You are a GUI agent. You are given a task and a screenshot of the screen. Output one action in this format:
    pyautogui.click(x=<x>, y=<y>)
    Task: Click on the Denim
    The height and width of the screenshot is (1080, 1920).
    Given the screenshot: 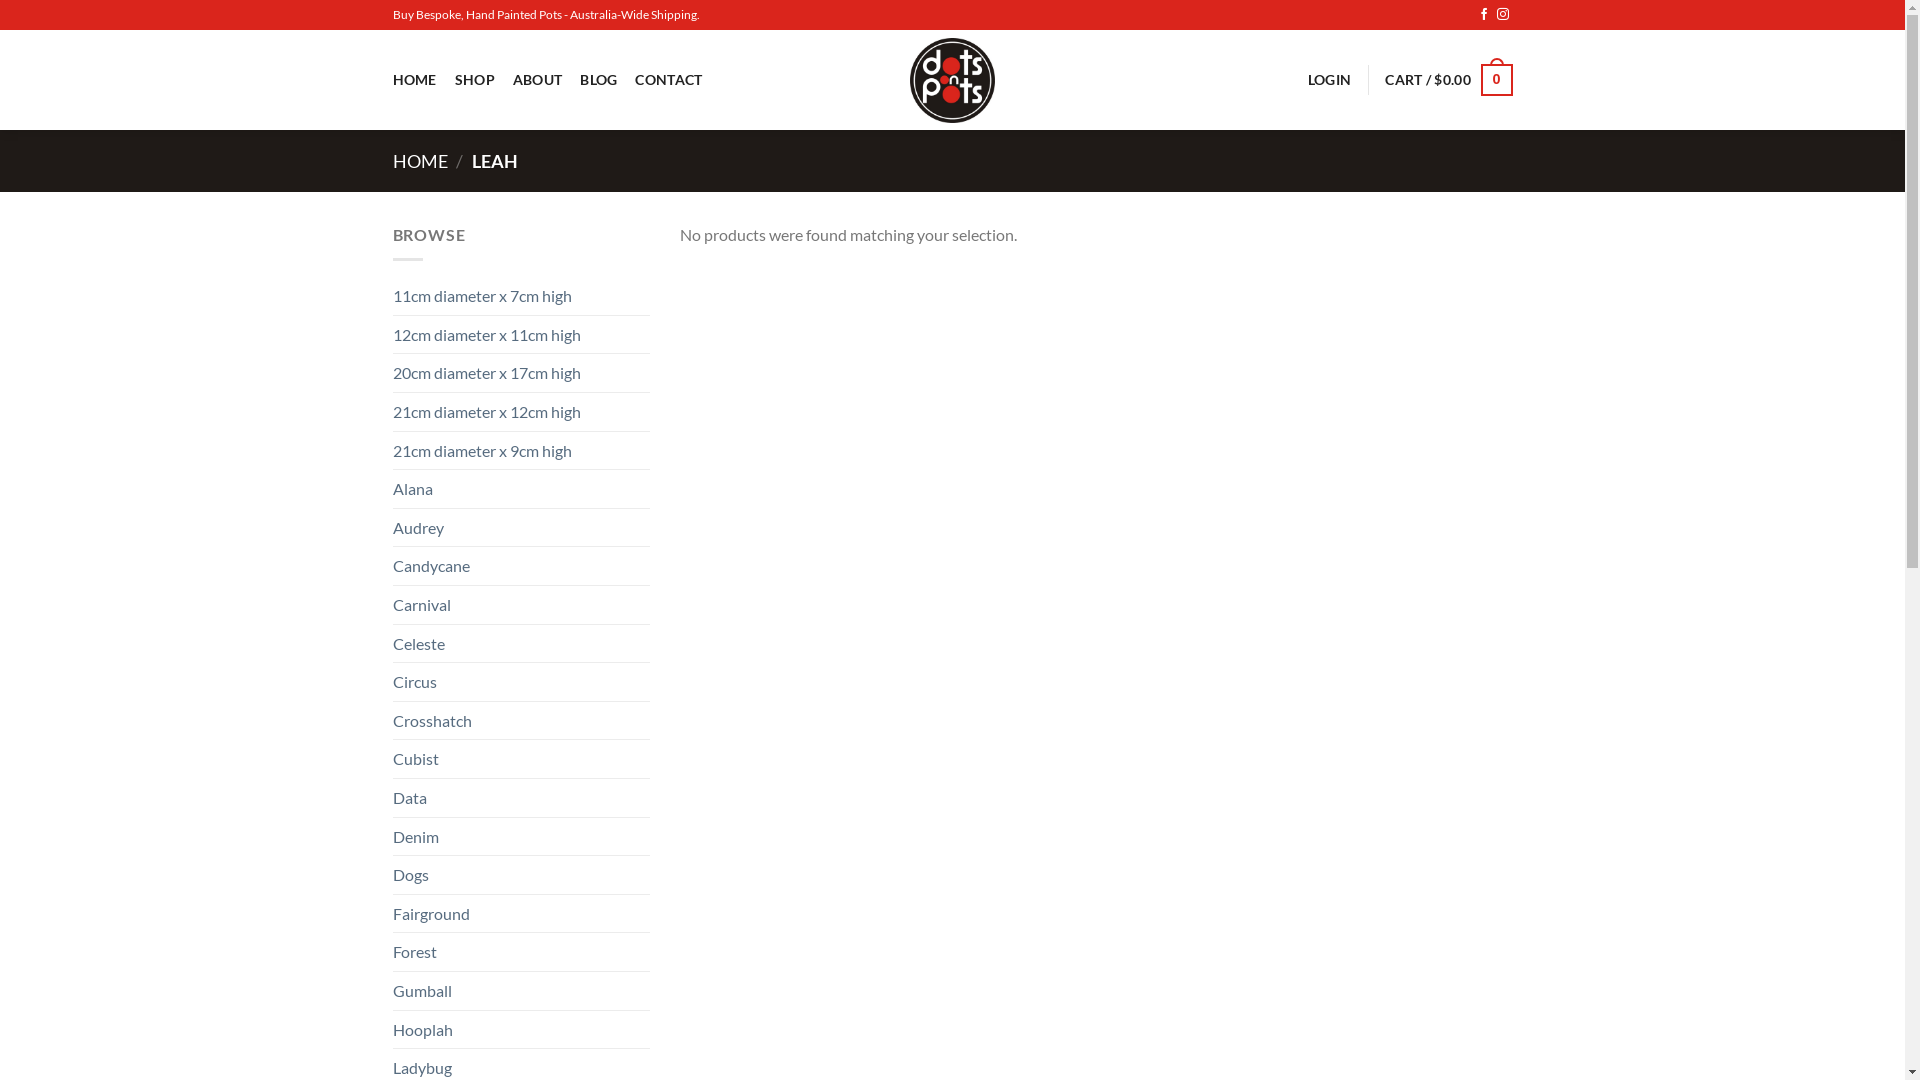 What is the action you would take?
    pyautogui.click(x=521, y=837)
    